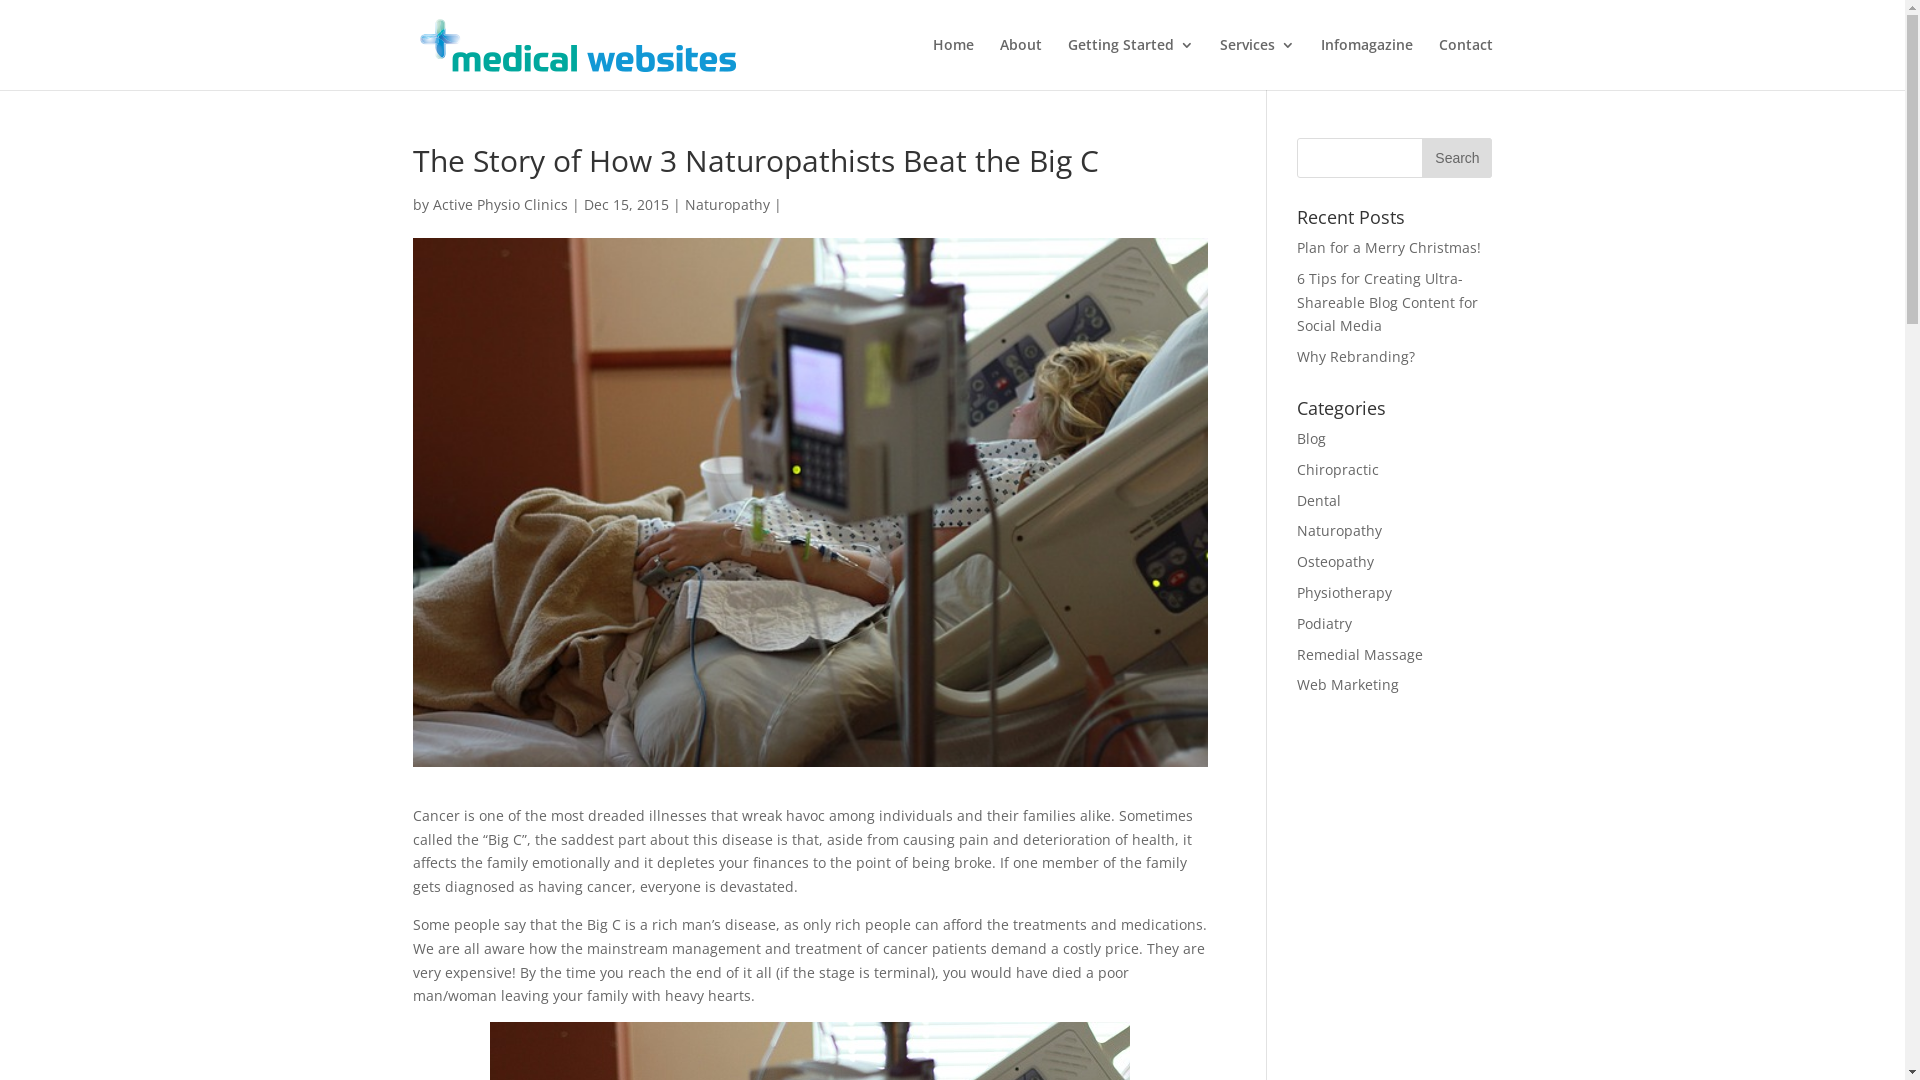  What do you see at coordinates (1465, 64) in the screenshot?
I see `Contact` at bounding box center [1465, 64].